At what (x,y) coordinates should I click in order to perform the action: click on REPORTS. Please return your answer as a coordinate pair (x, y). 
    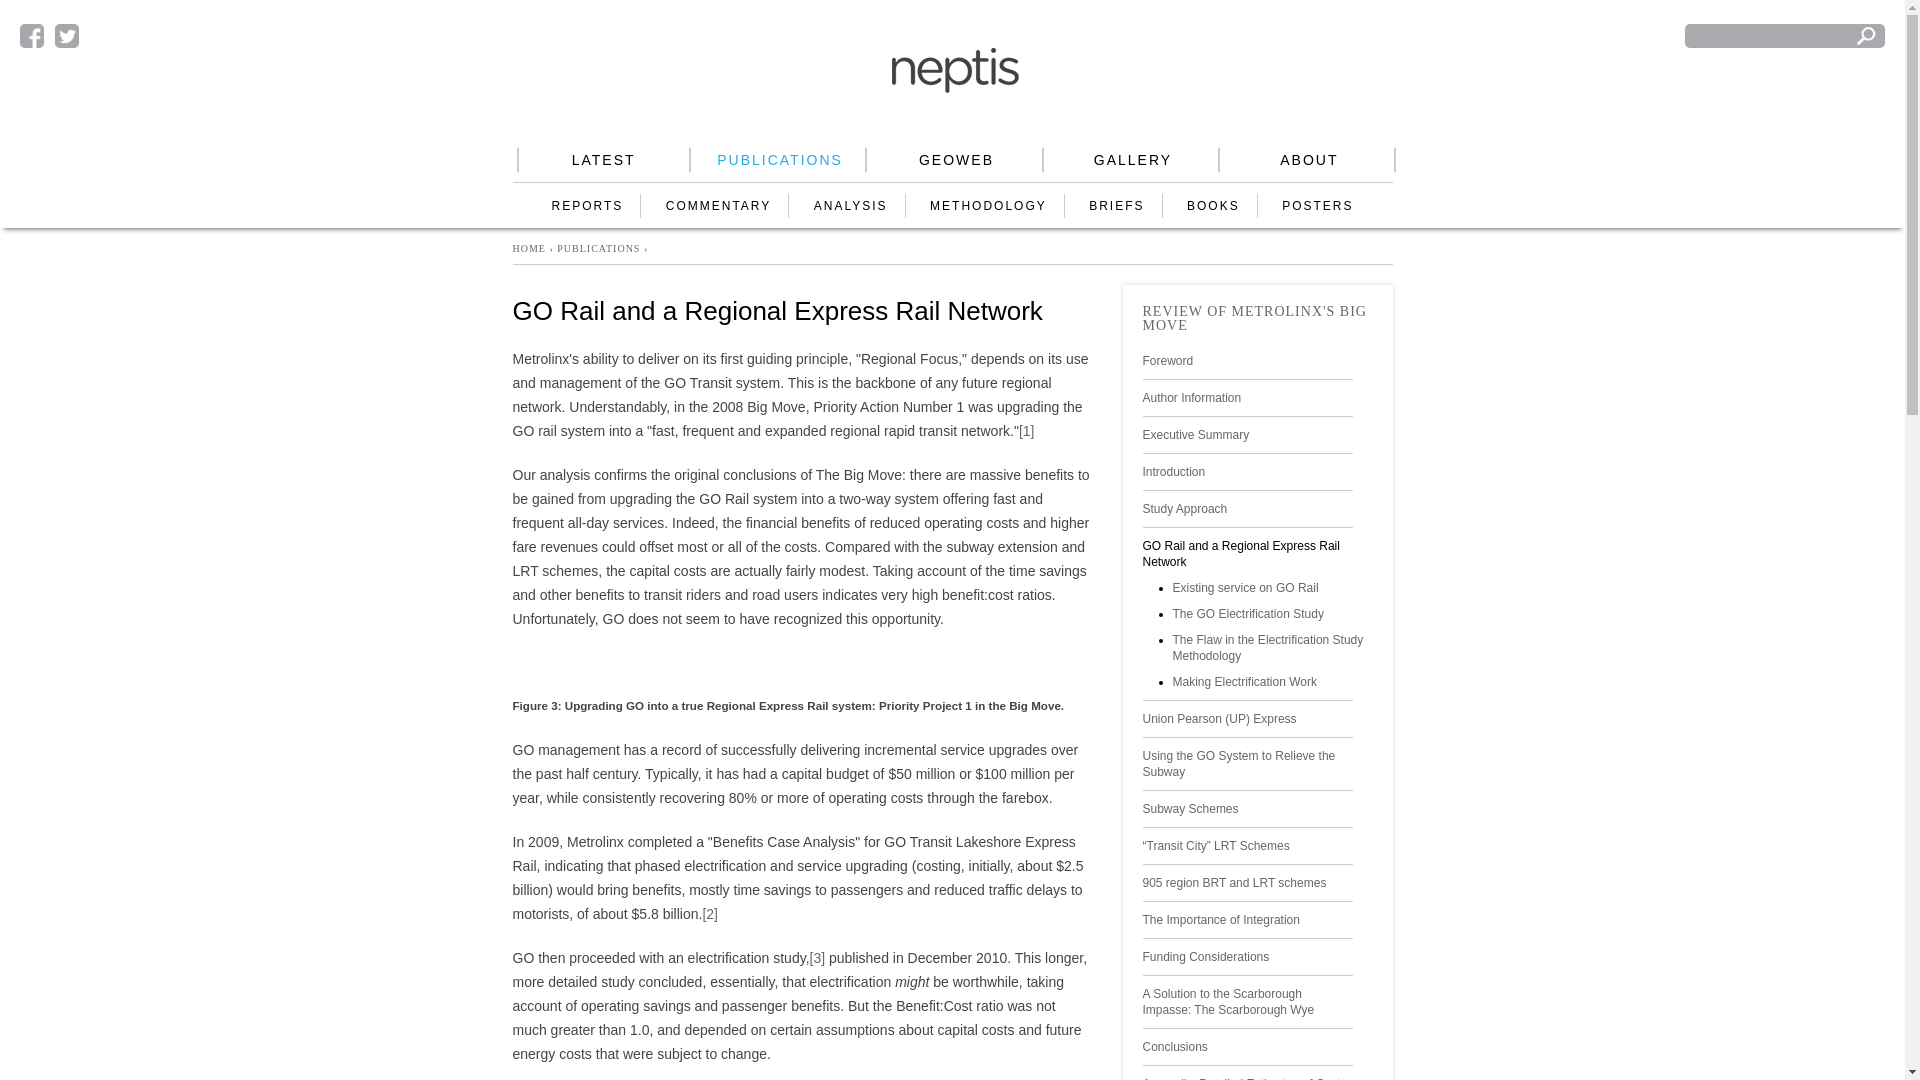
    Looking at the image, I should click on (588, 205).